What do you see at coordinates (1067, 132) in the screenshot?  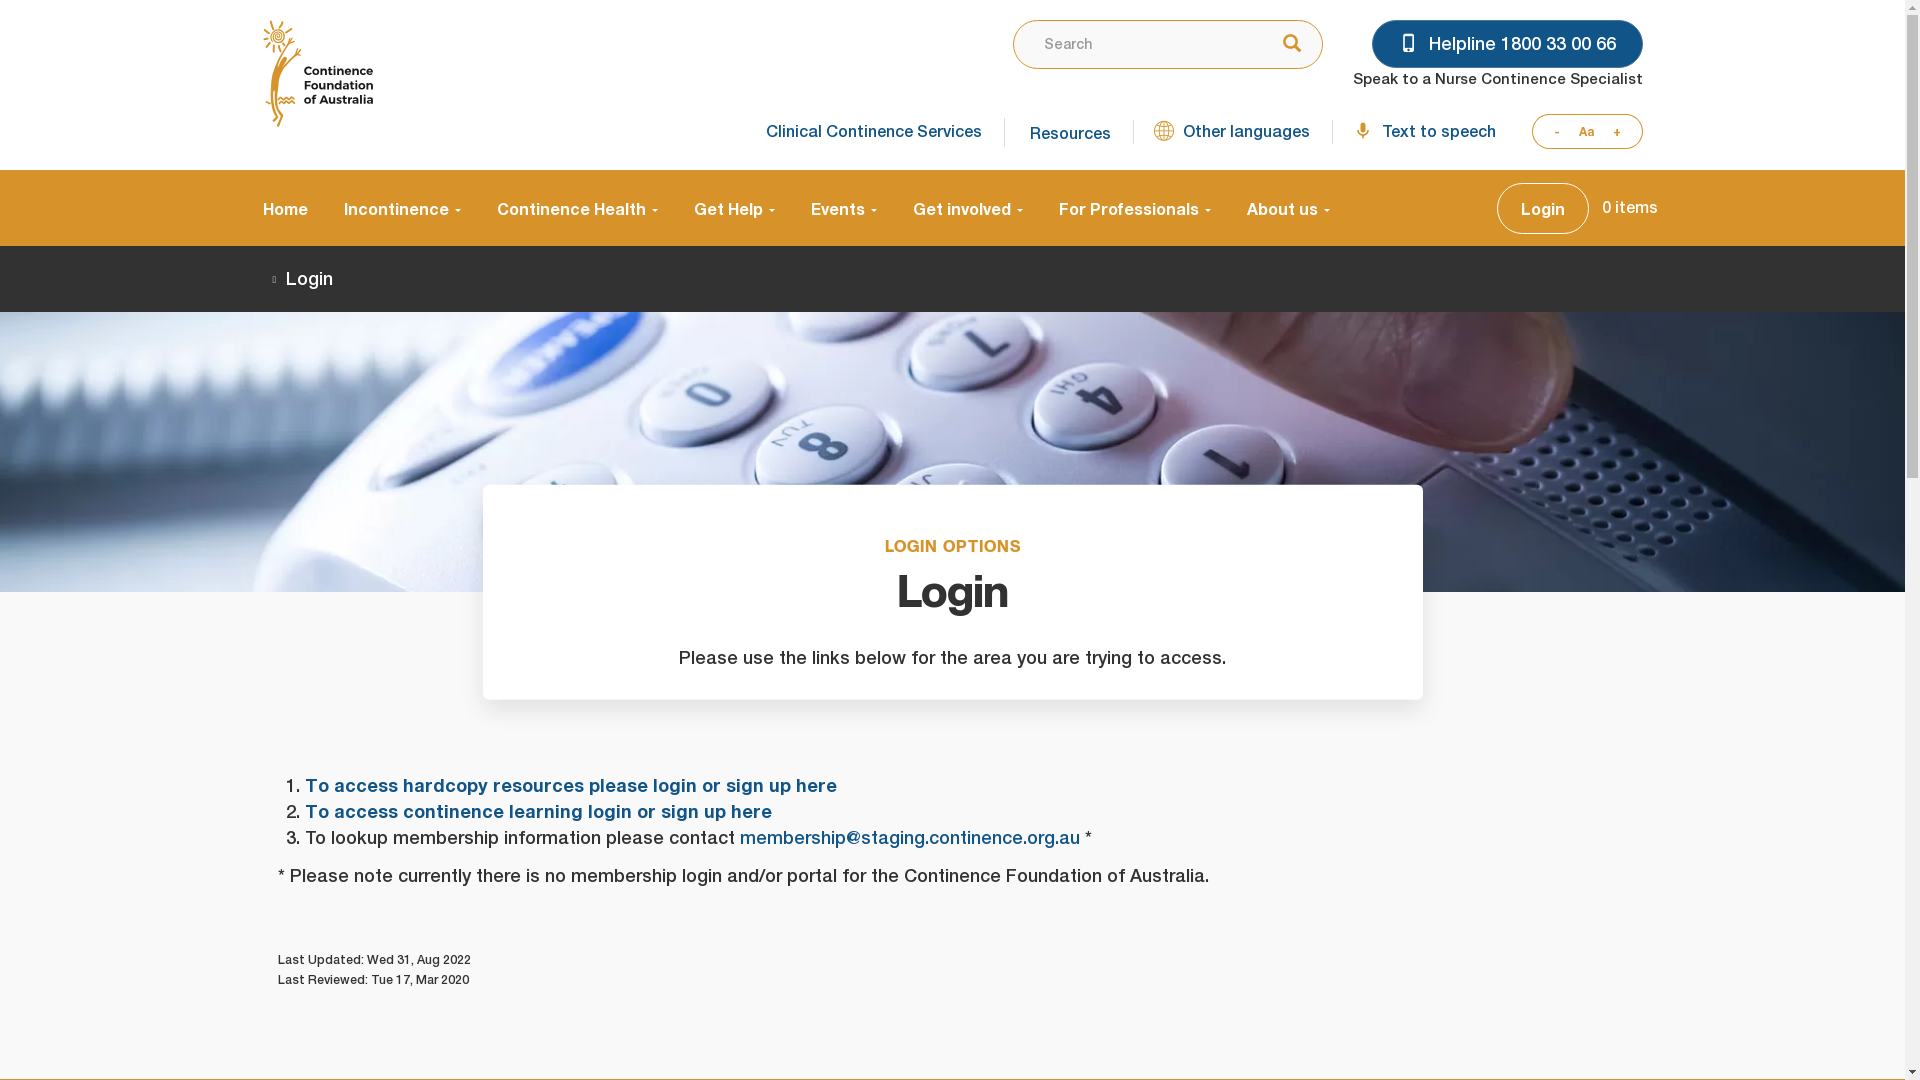 I see `Resources` at bounding box center [1067, 132].